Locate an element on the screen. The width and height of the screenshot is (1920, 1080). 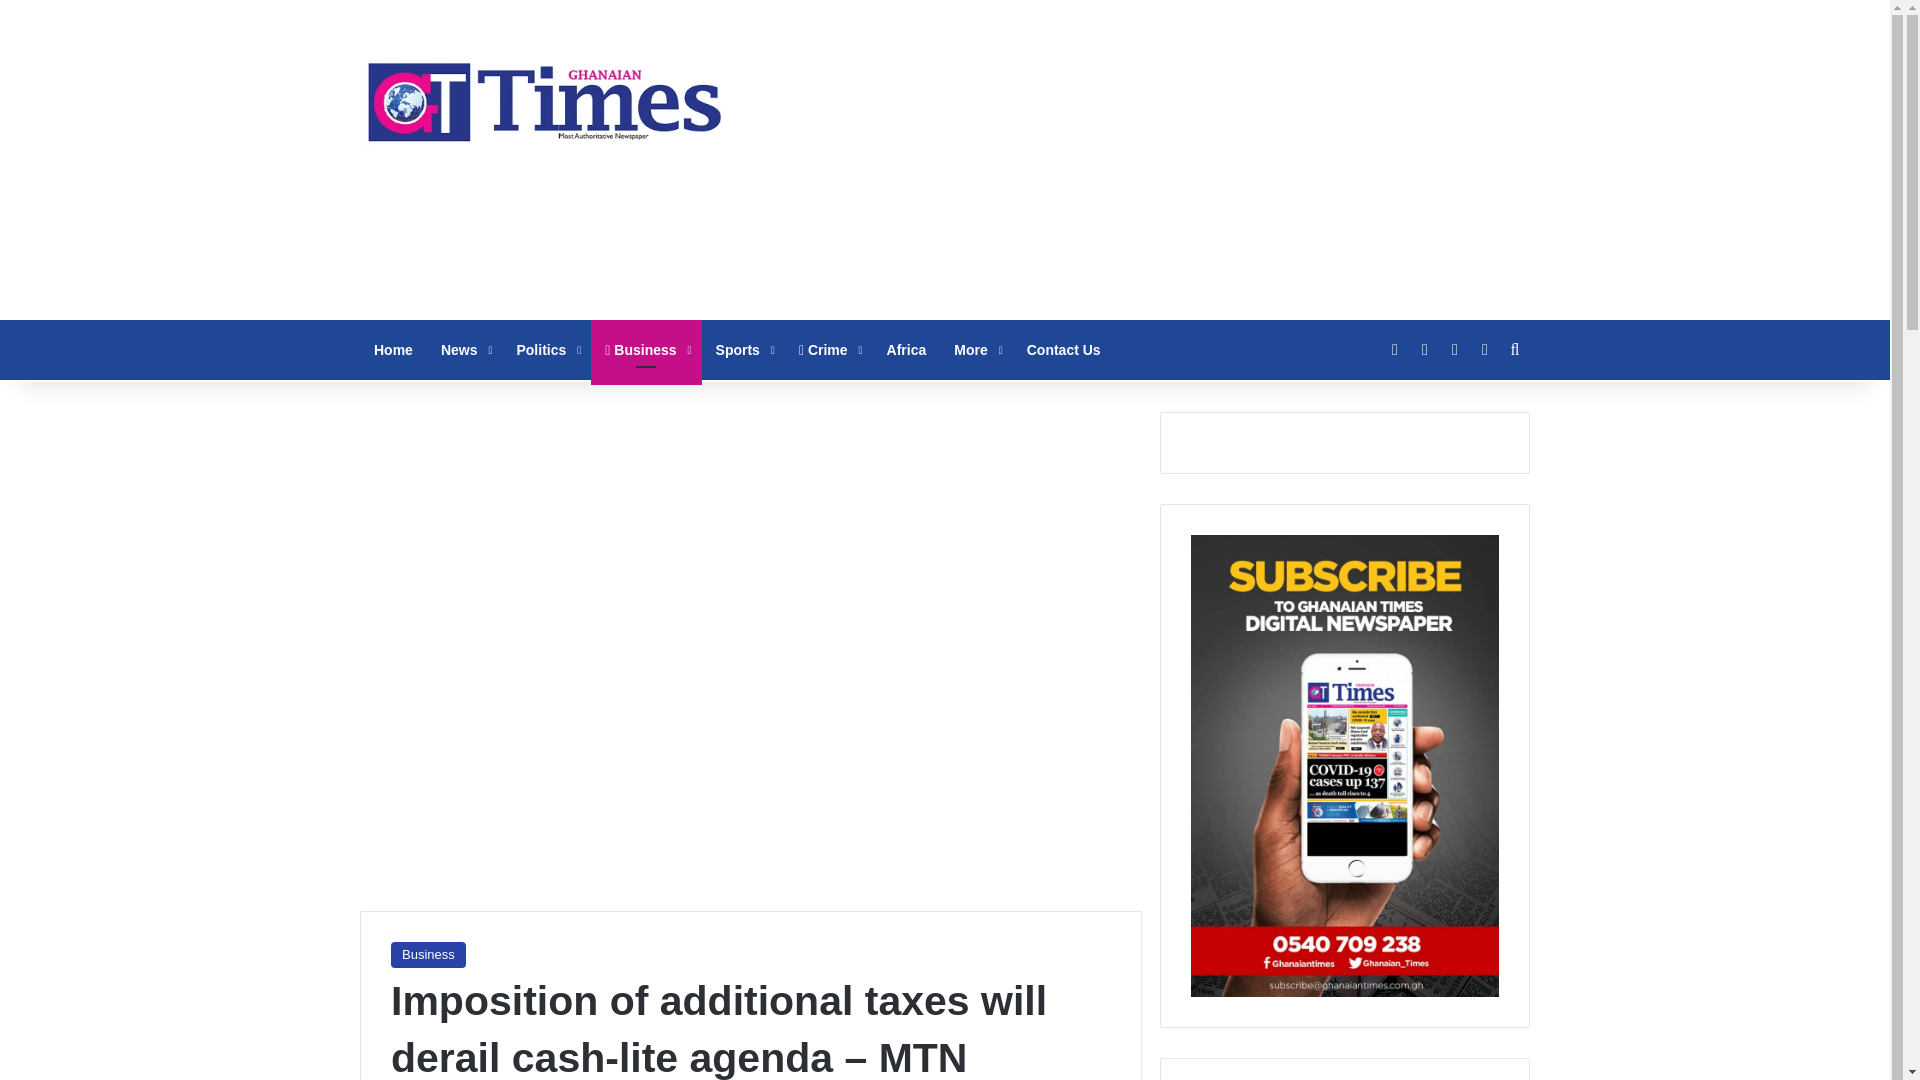
Africa is located at coordinates (906, 350).